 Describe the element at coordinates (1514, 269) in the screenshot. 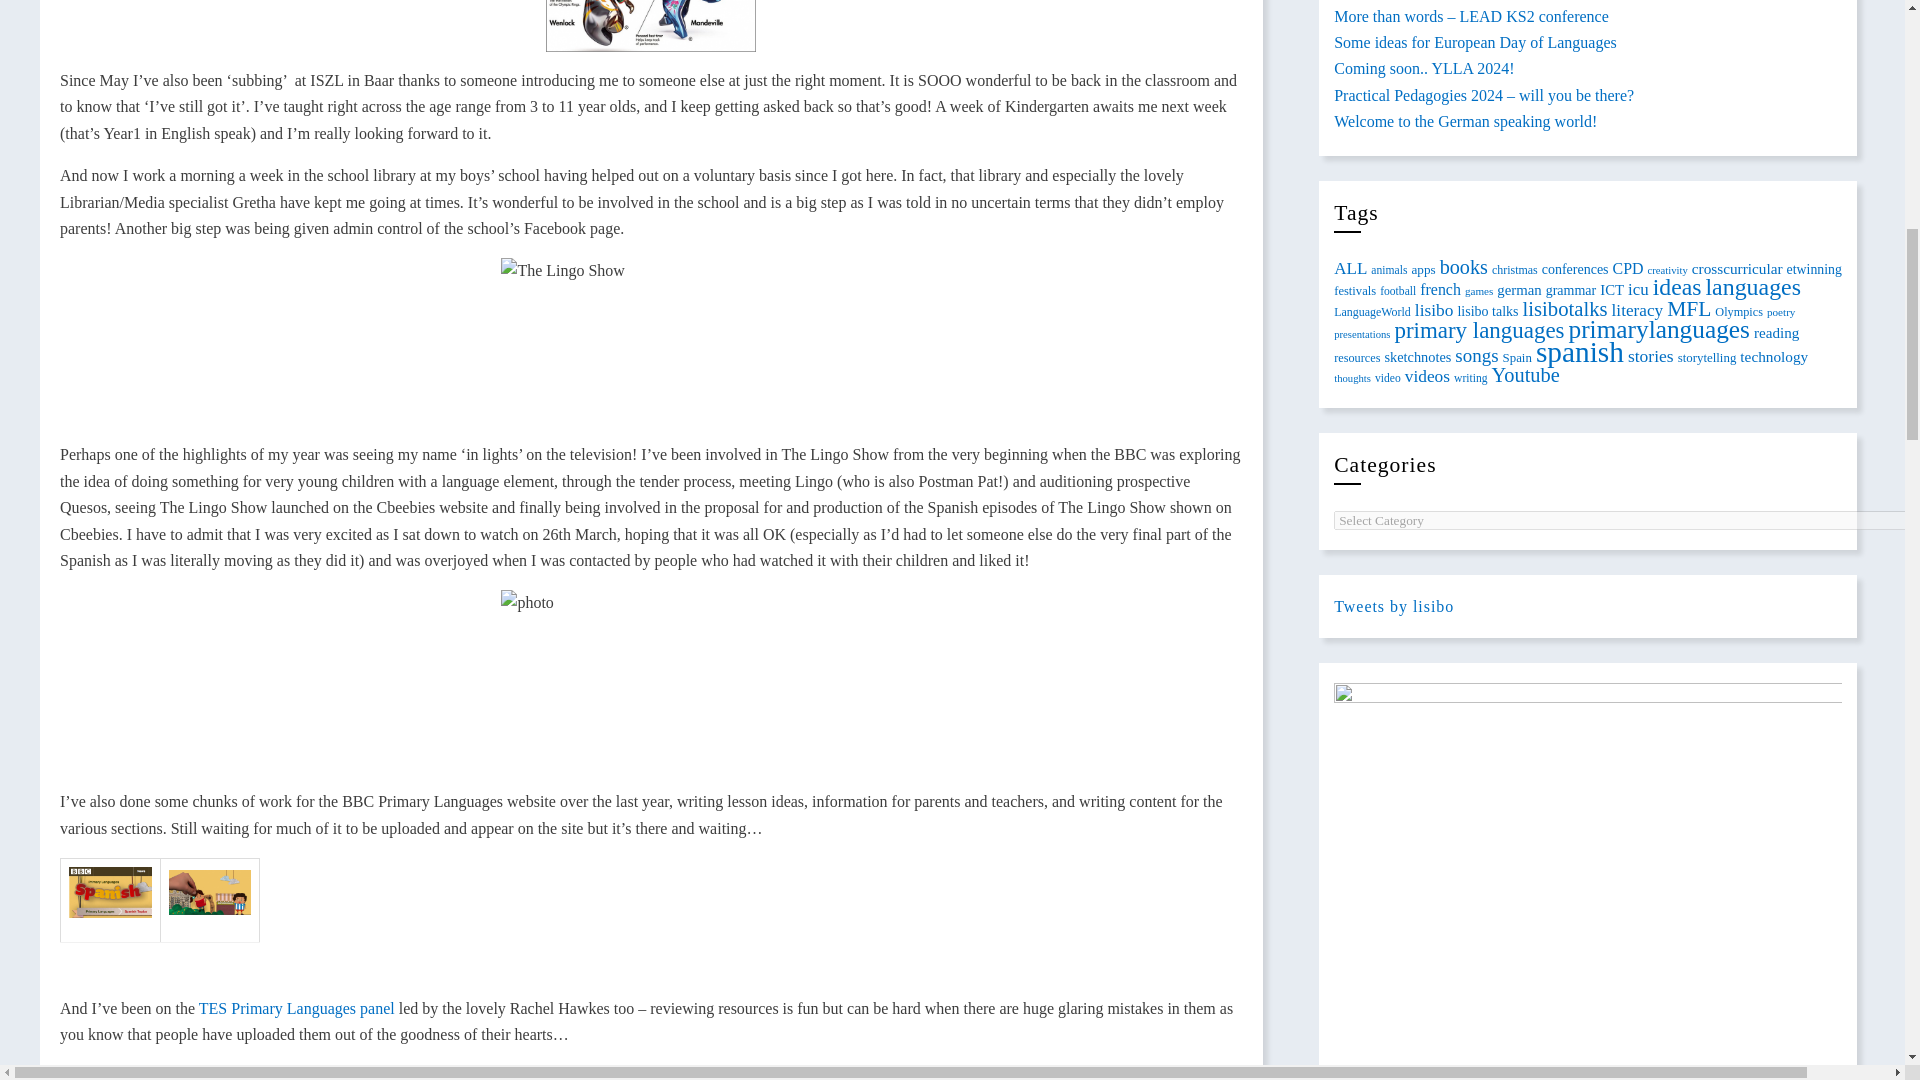

I see `christmas` at that location.